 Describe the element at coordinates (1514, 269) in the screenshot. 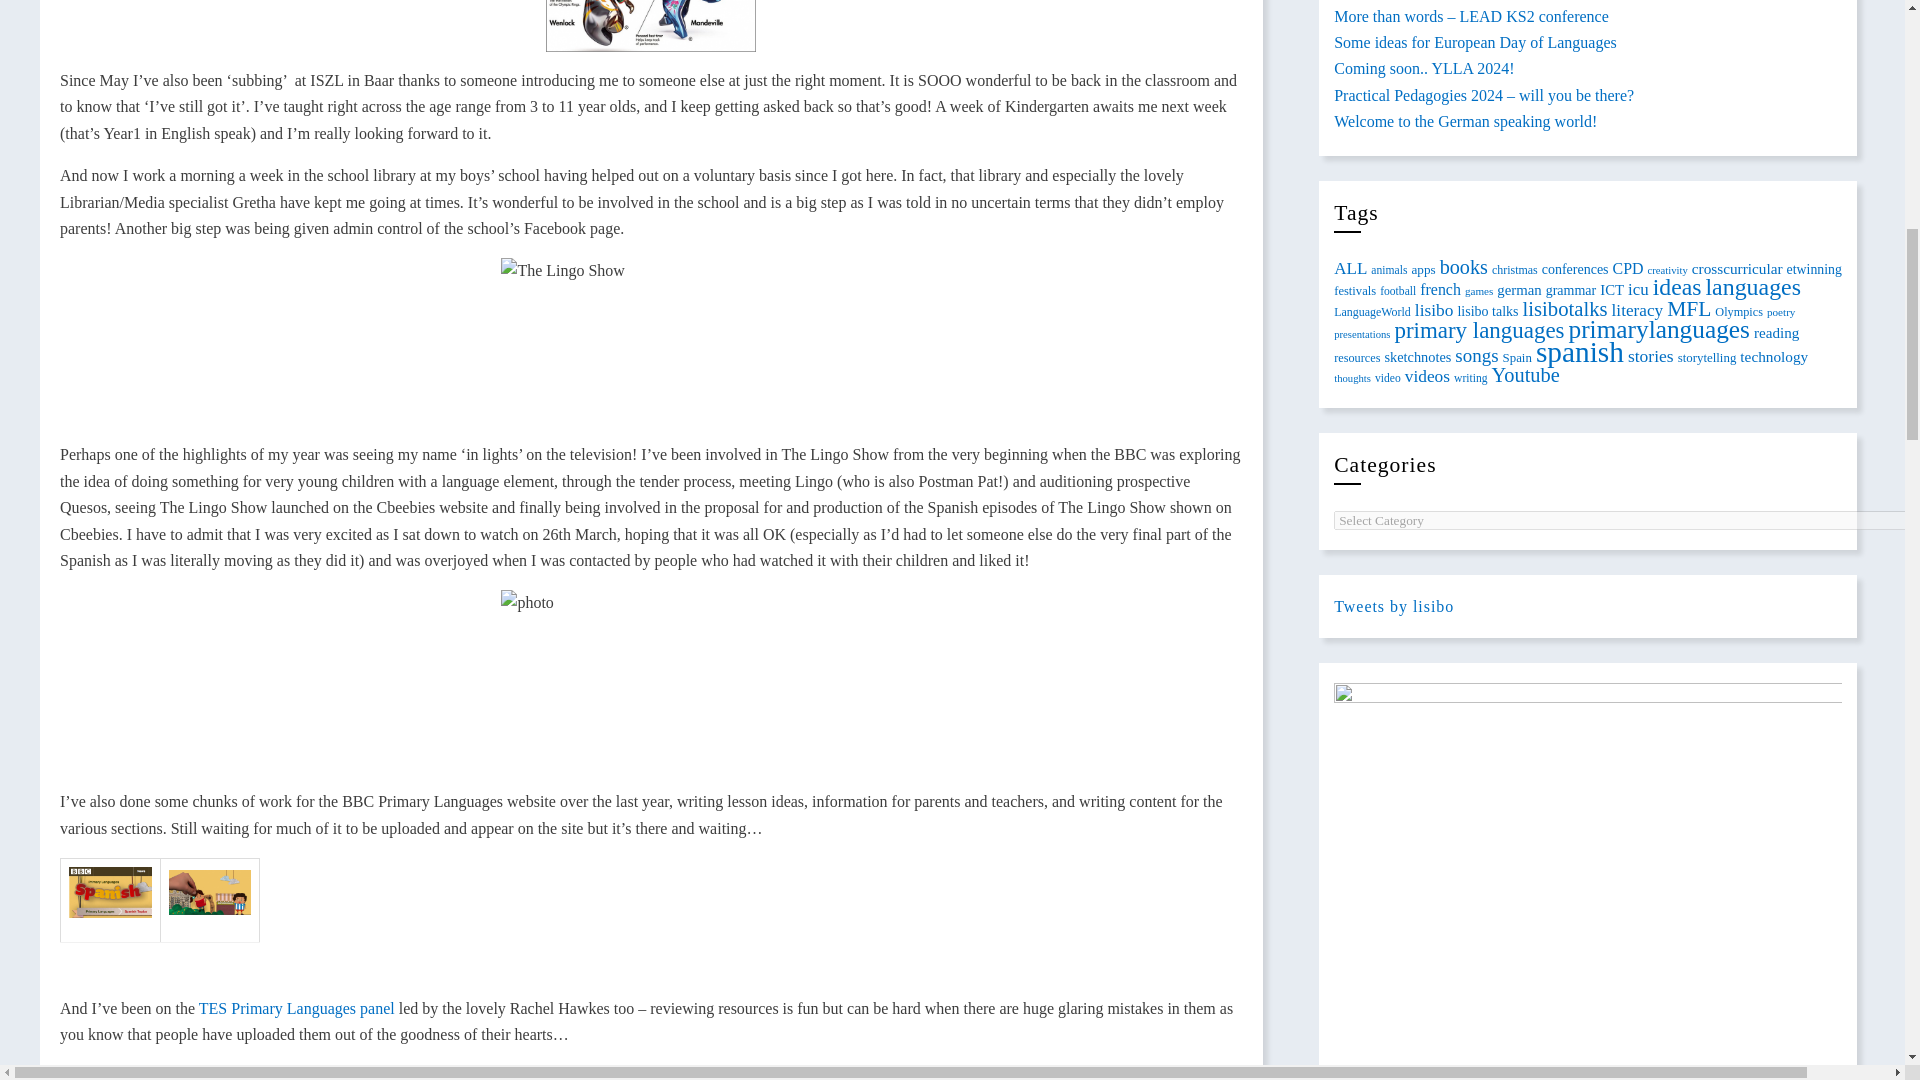

I see `christmas` at that location.